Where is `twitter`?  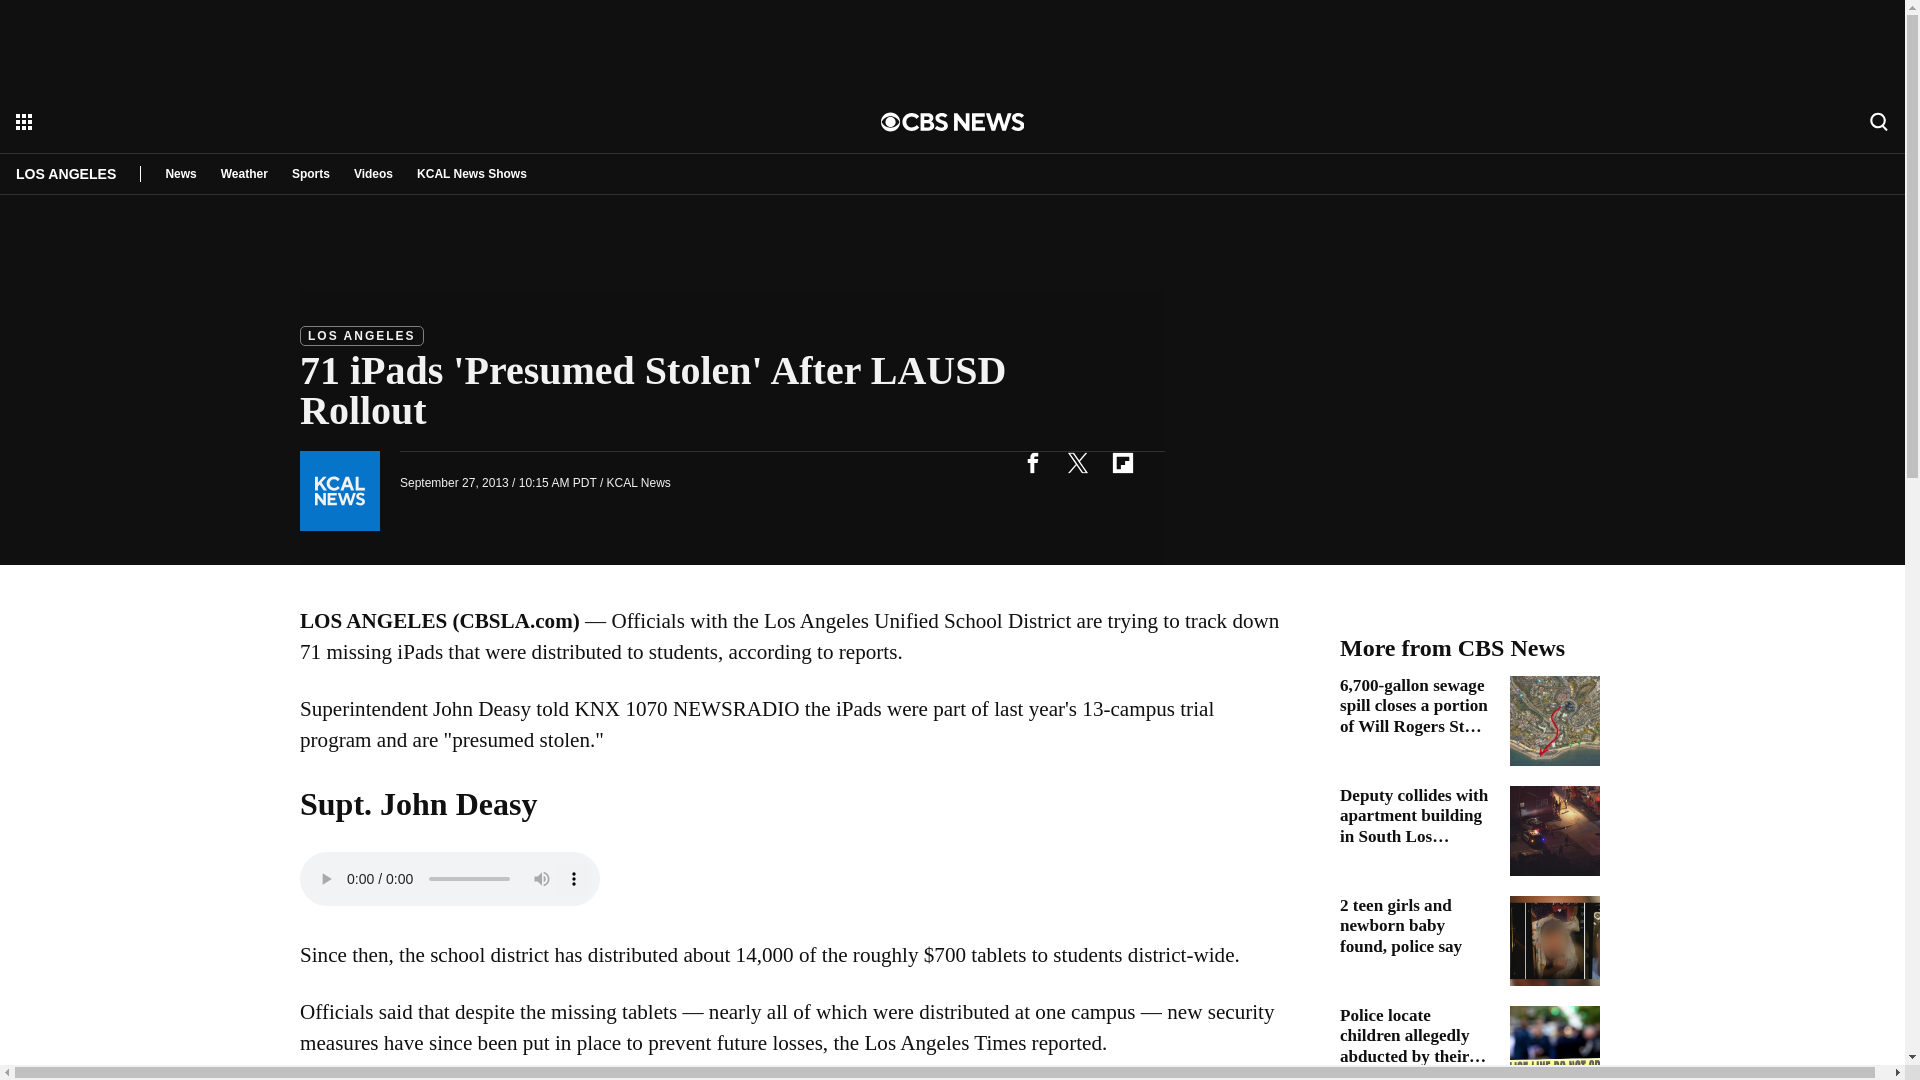 twitter is located at coordinates (1077, 462).